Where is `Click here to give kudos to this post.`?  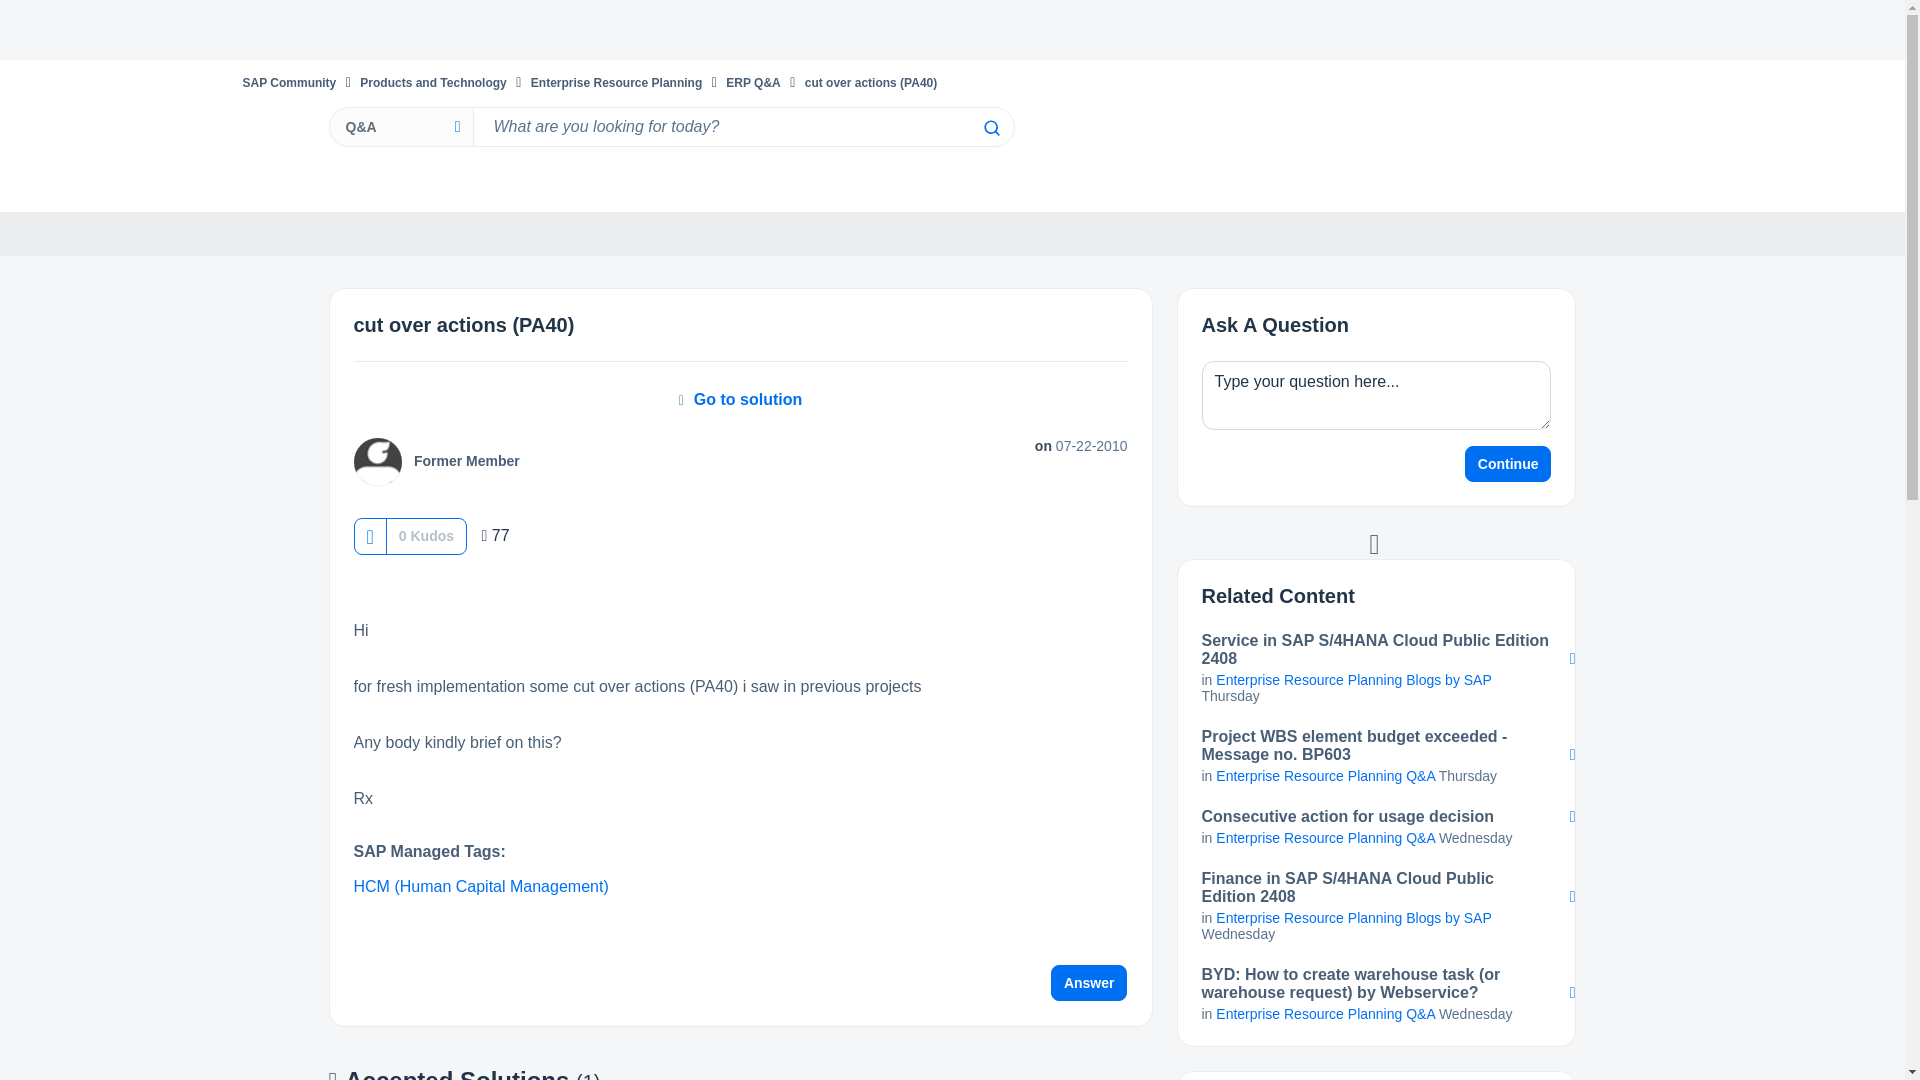
Click here to give kudos to this post. is located at coordinates (369, 536).